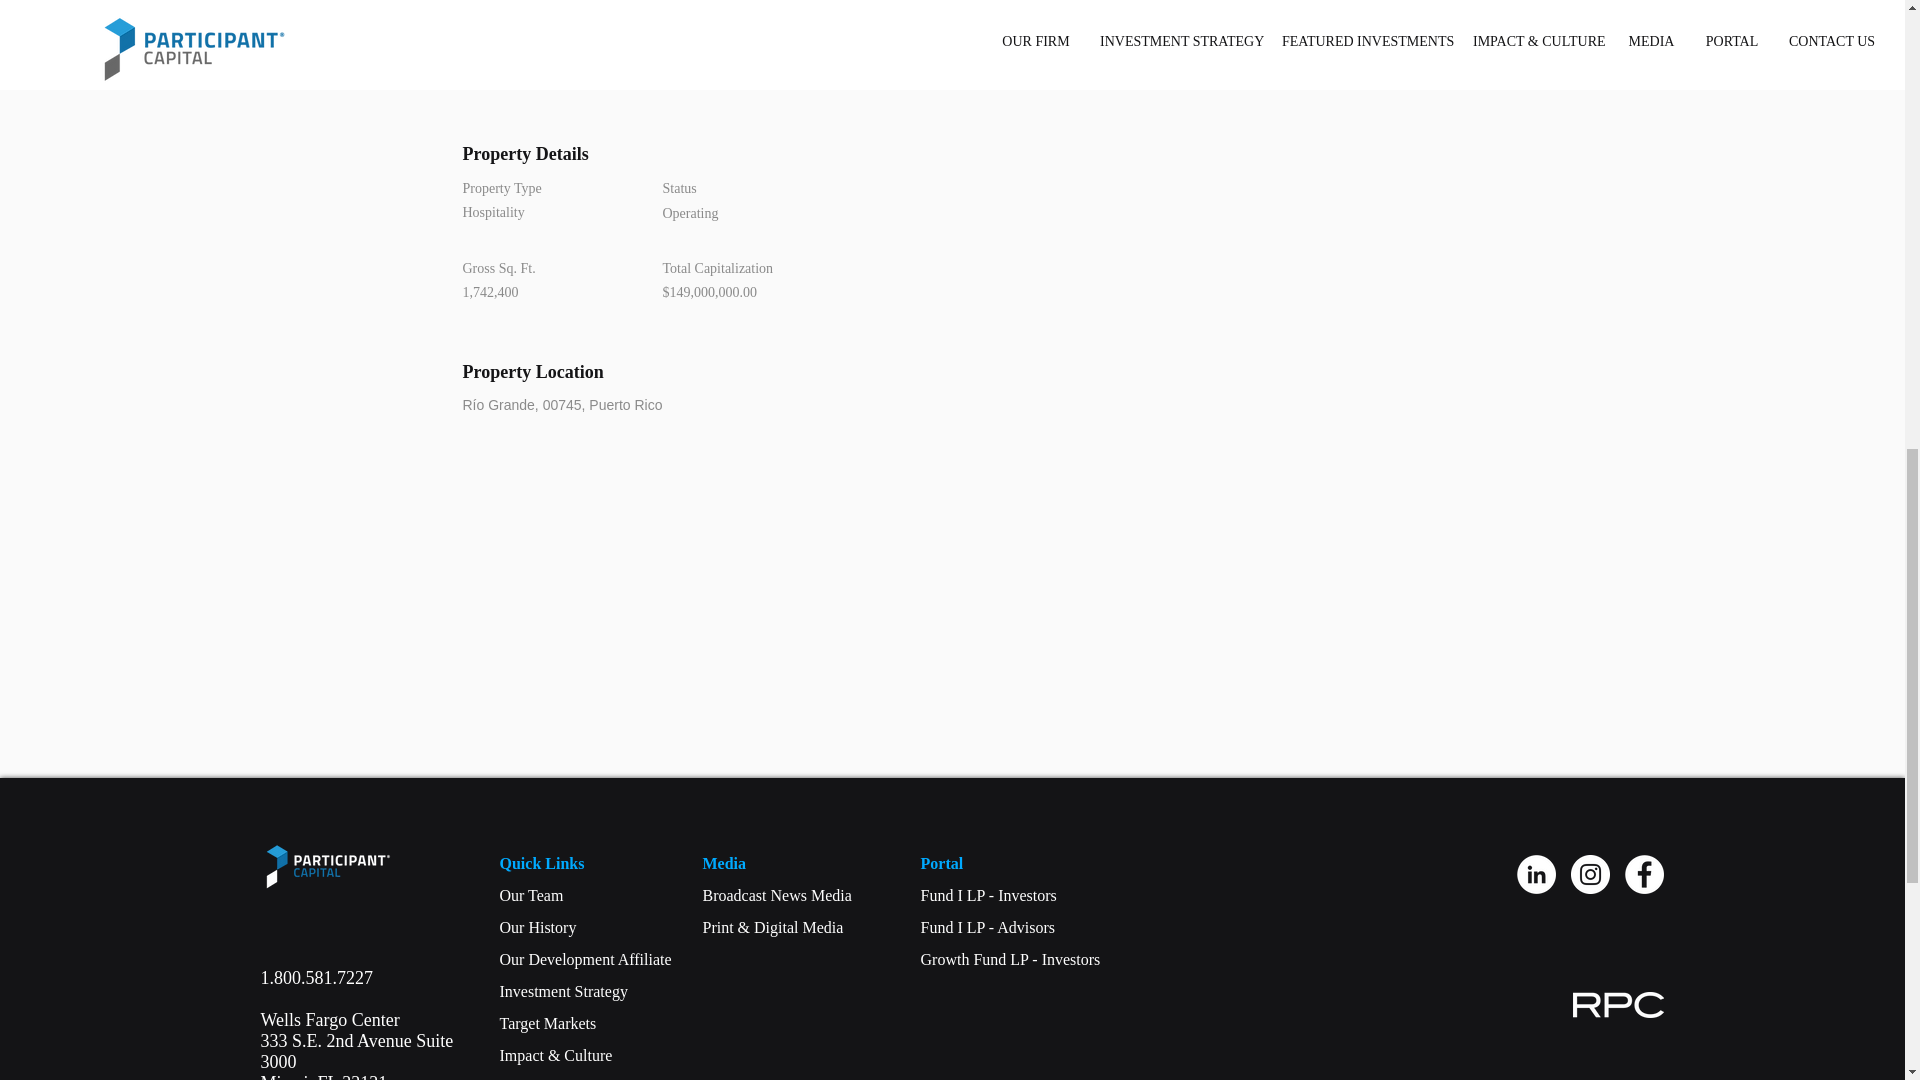  What do you see at coordinates (563, 991) in the screenshot?
I see `Our Team` at bounding box center [563, 991].